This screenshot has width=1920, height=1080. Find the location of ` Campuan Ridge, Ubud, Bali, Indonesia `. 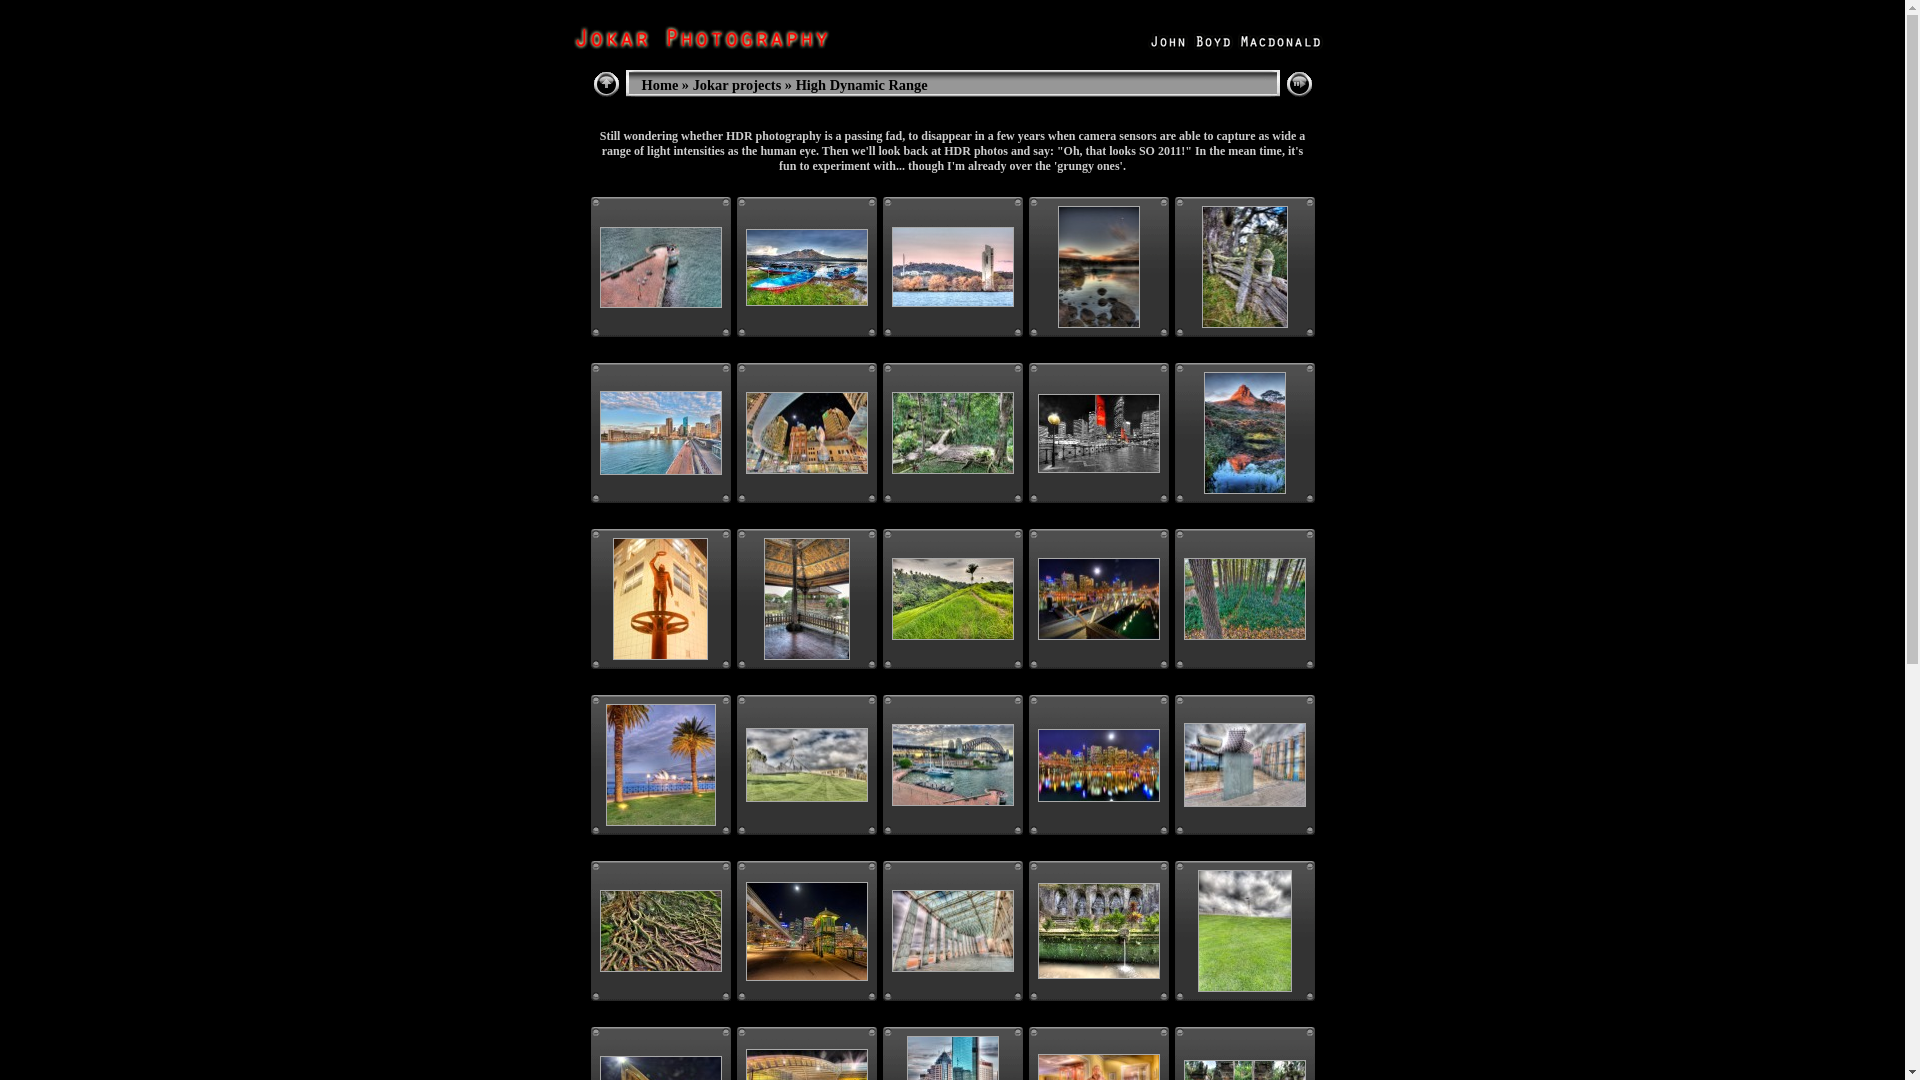

 Campuan Ridge, Ubud, Bali, Indonesia  is located at coordinates (952, 599).